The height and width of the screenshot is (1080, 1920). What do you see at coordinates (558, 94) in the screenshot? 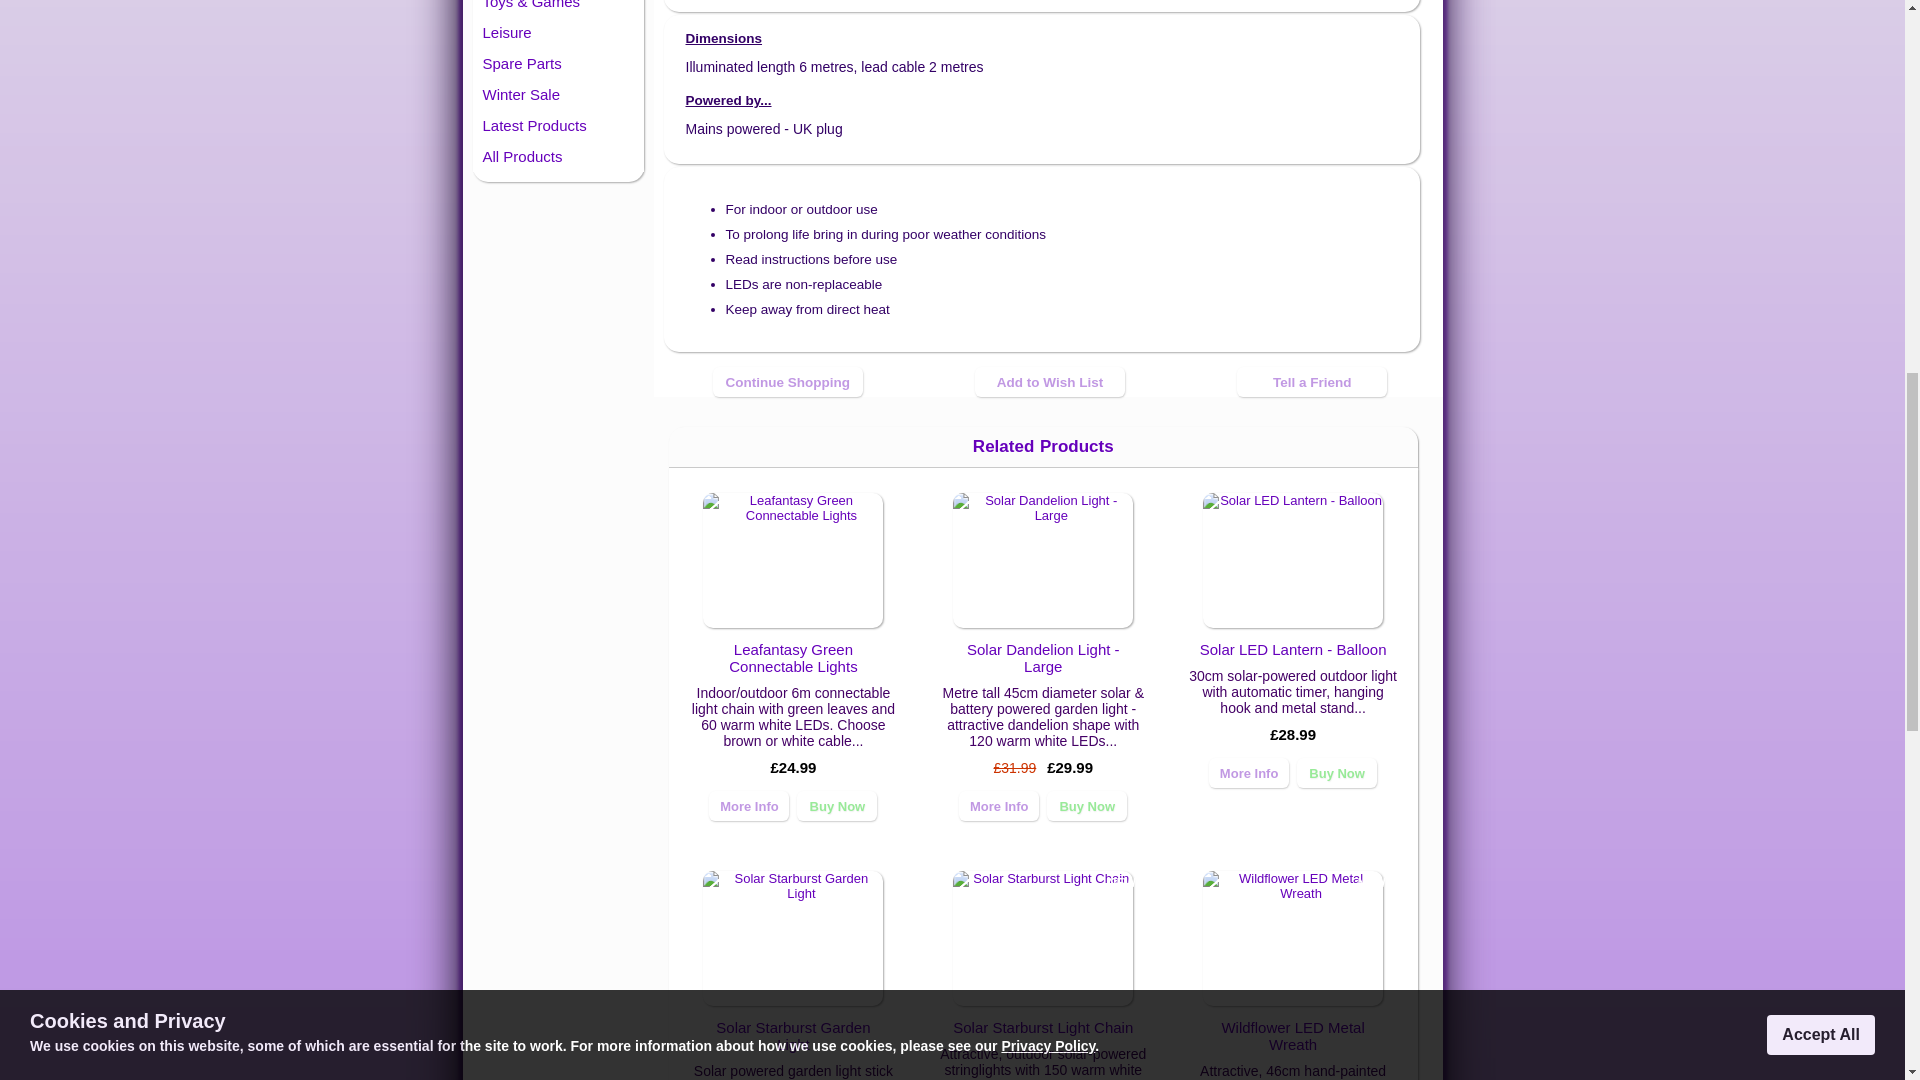
I see `Winter Sale` at bounding box center [558, 94].